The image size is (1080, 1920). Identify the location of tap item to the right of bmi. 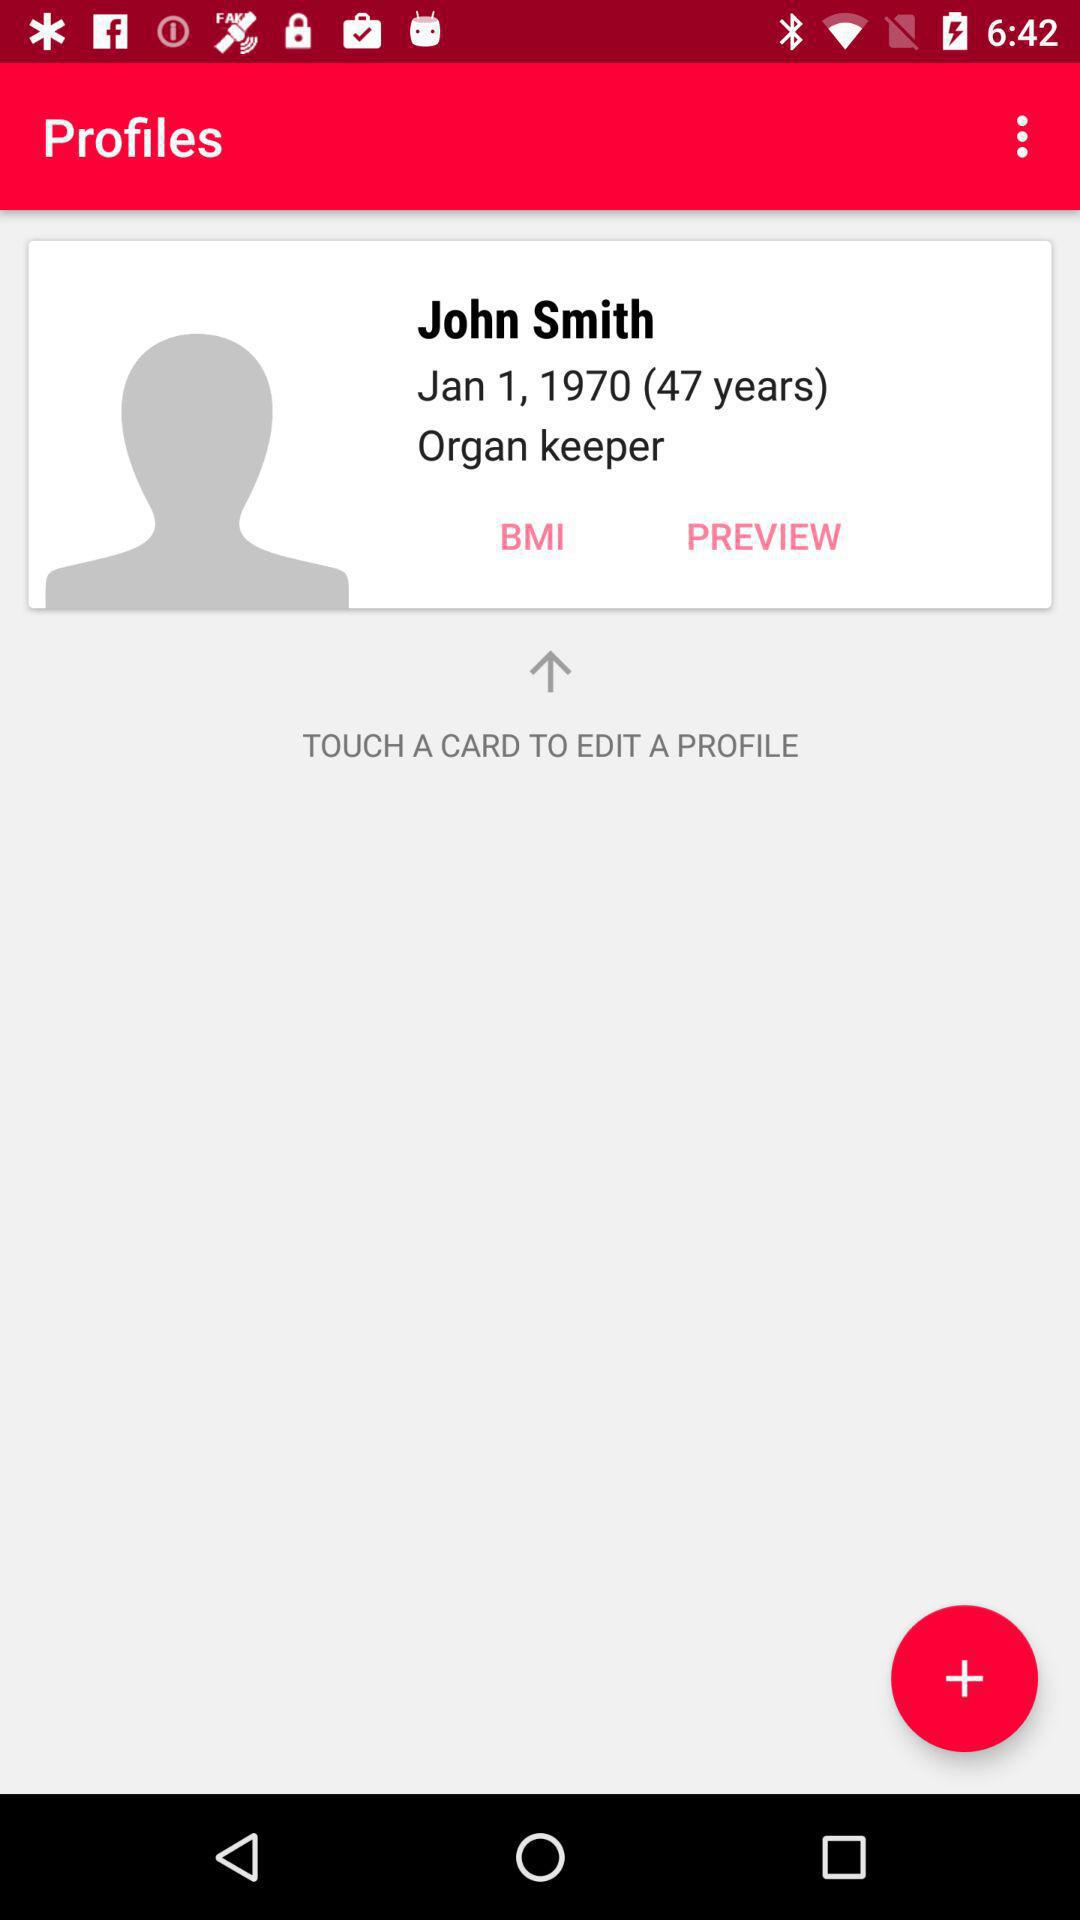
(764, 535).